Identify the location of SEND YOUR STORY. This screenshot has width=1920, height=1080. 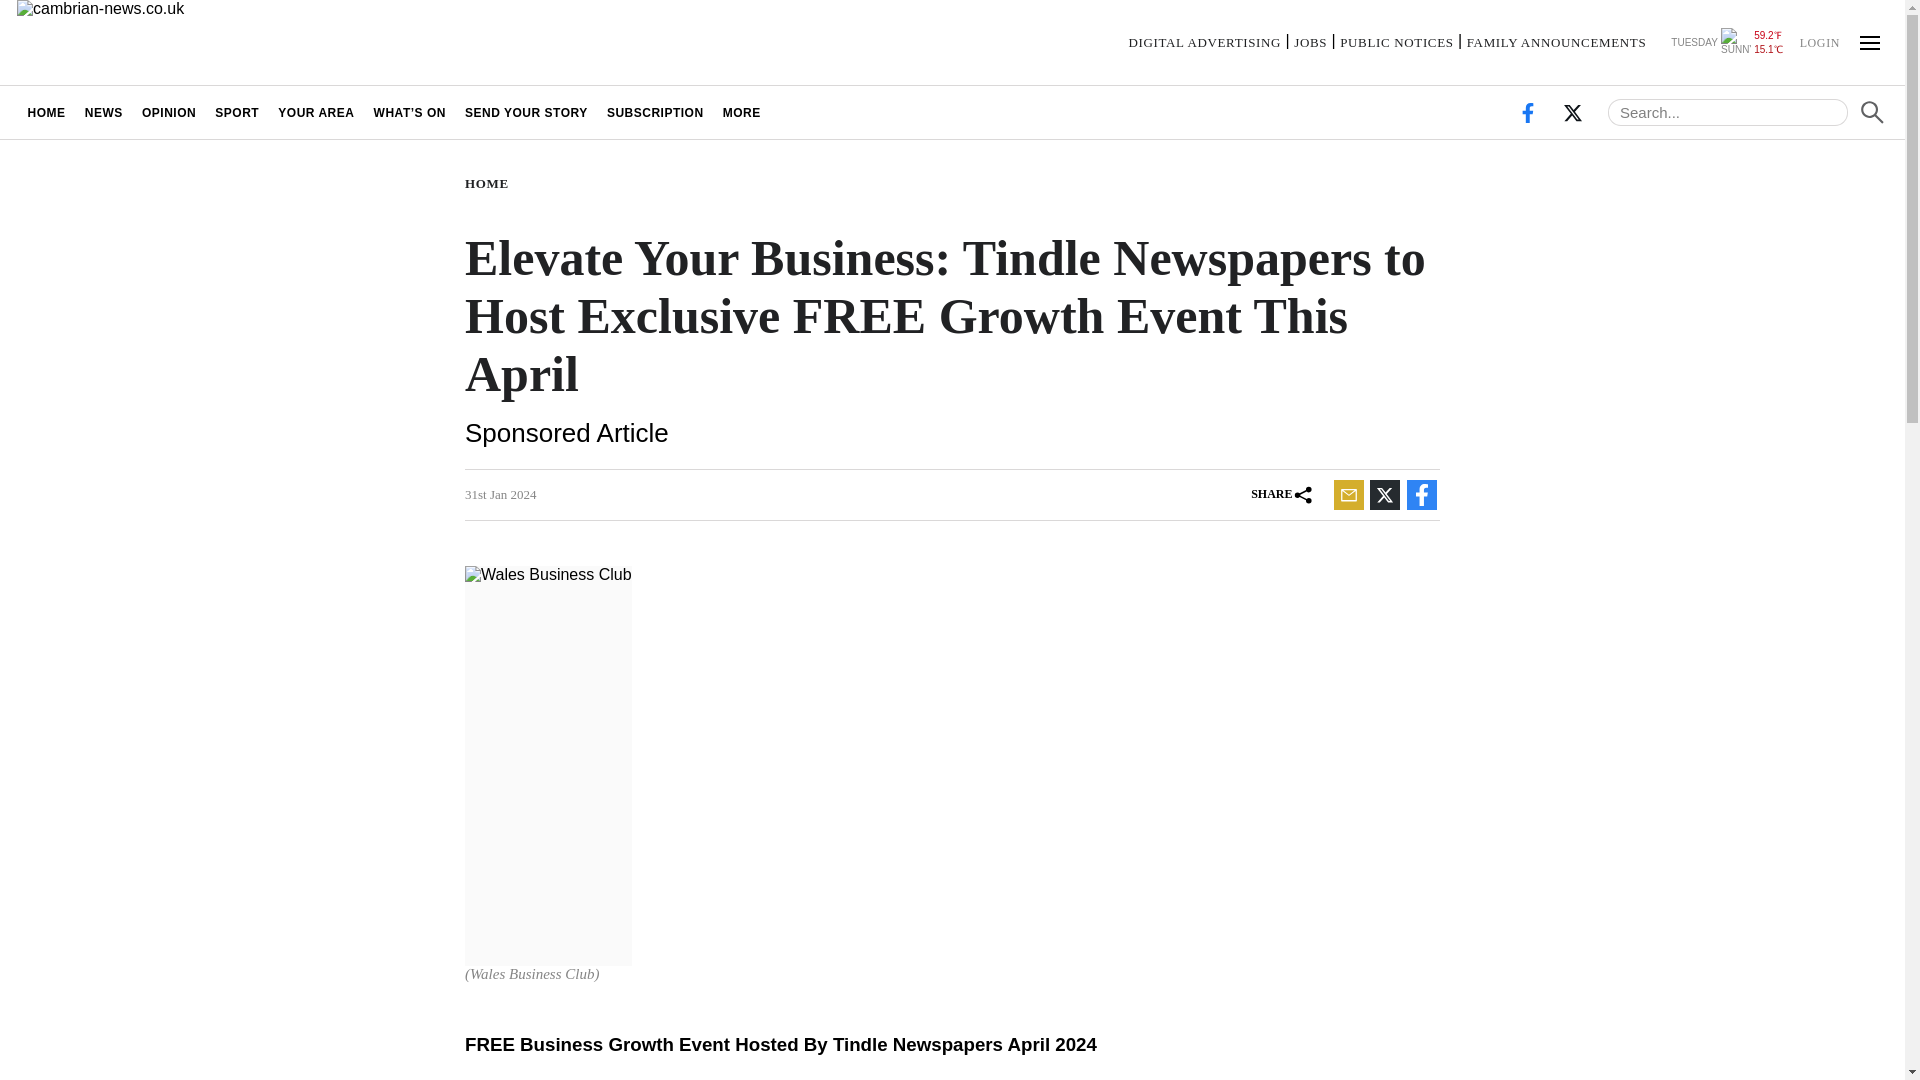
(526, 112).